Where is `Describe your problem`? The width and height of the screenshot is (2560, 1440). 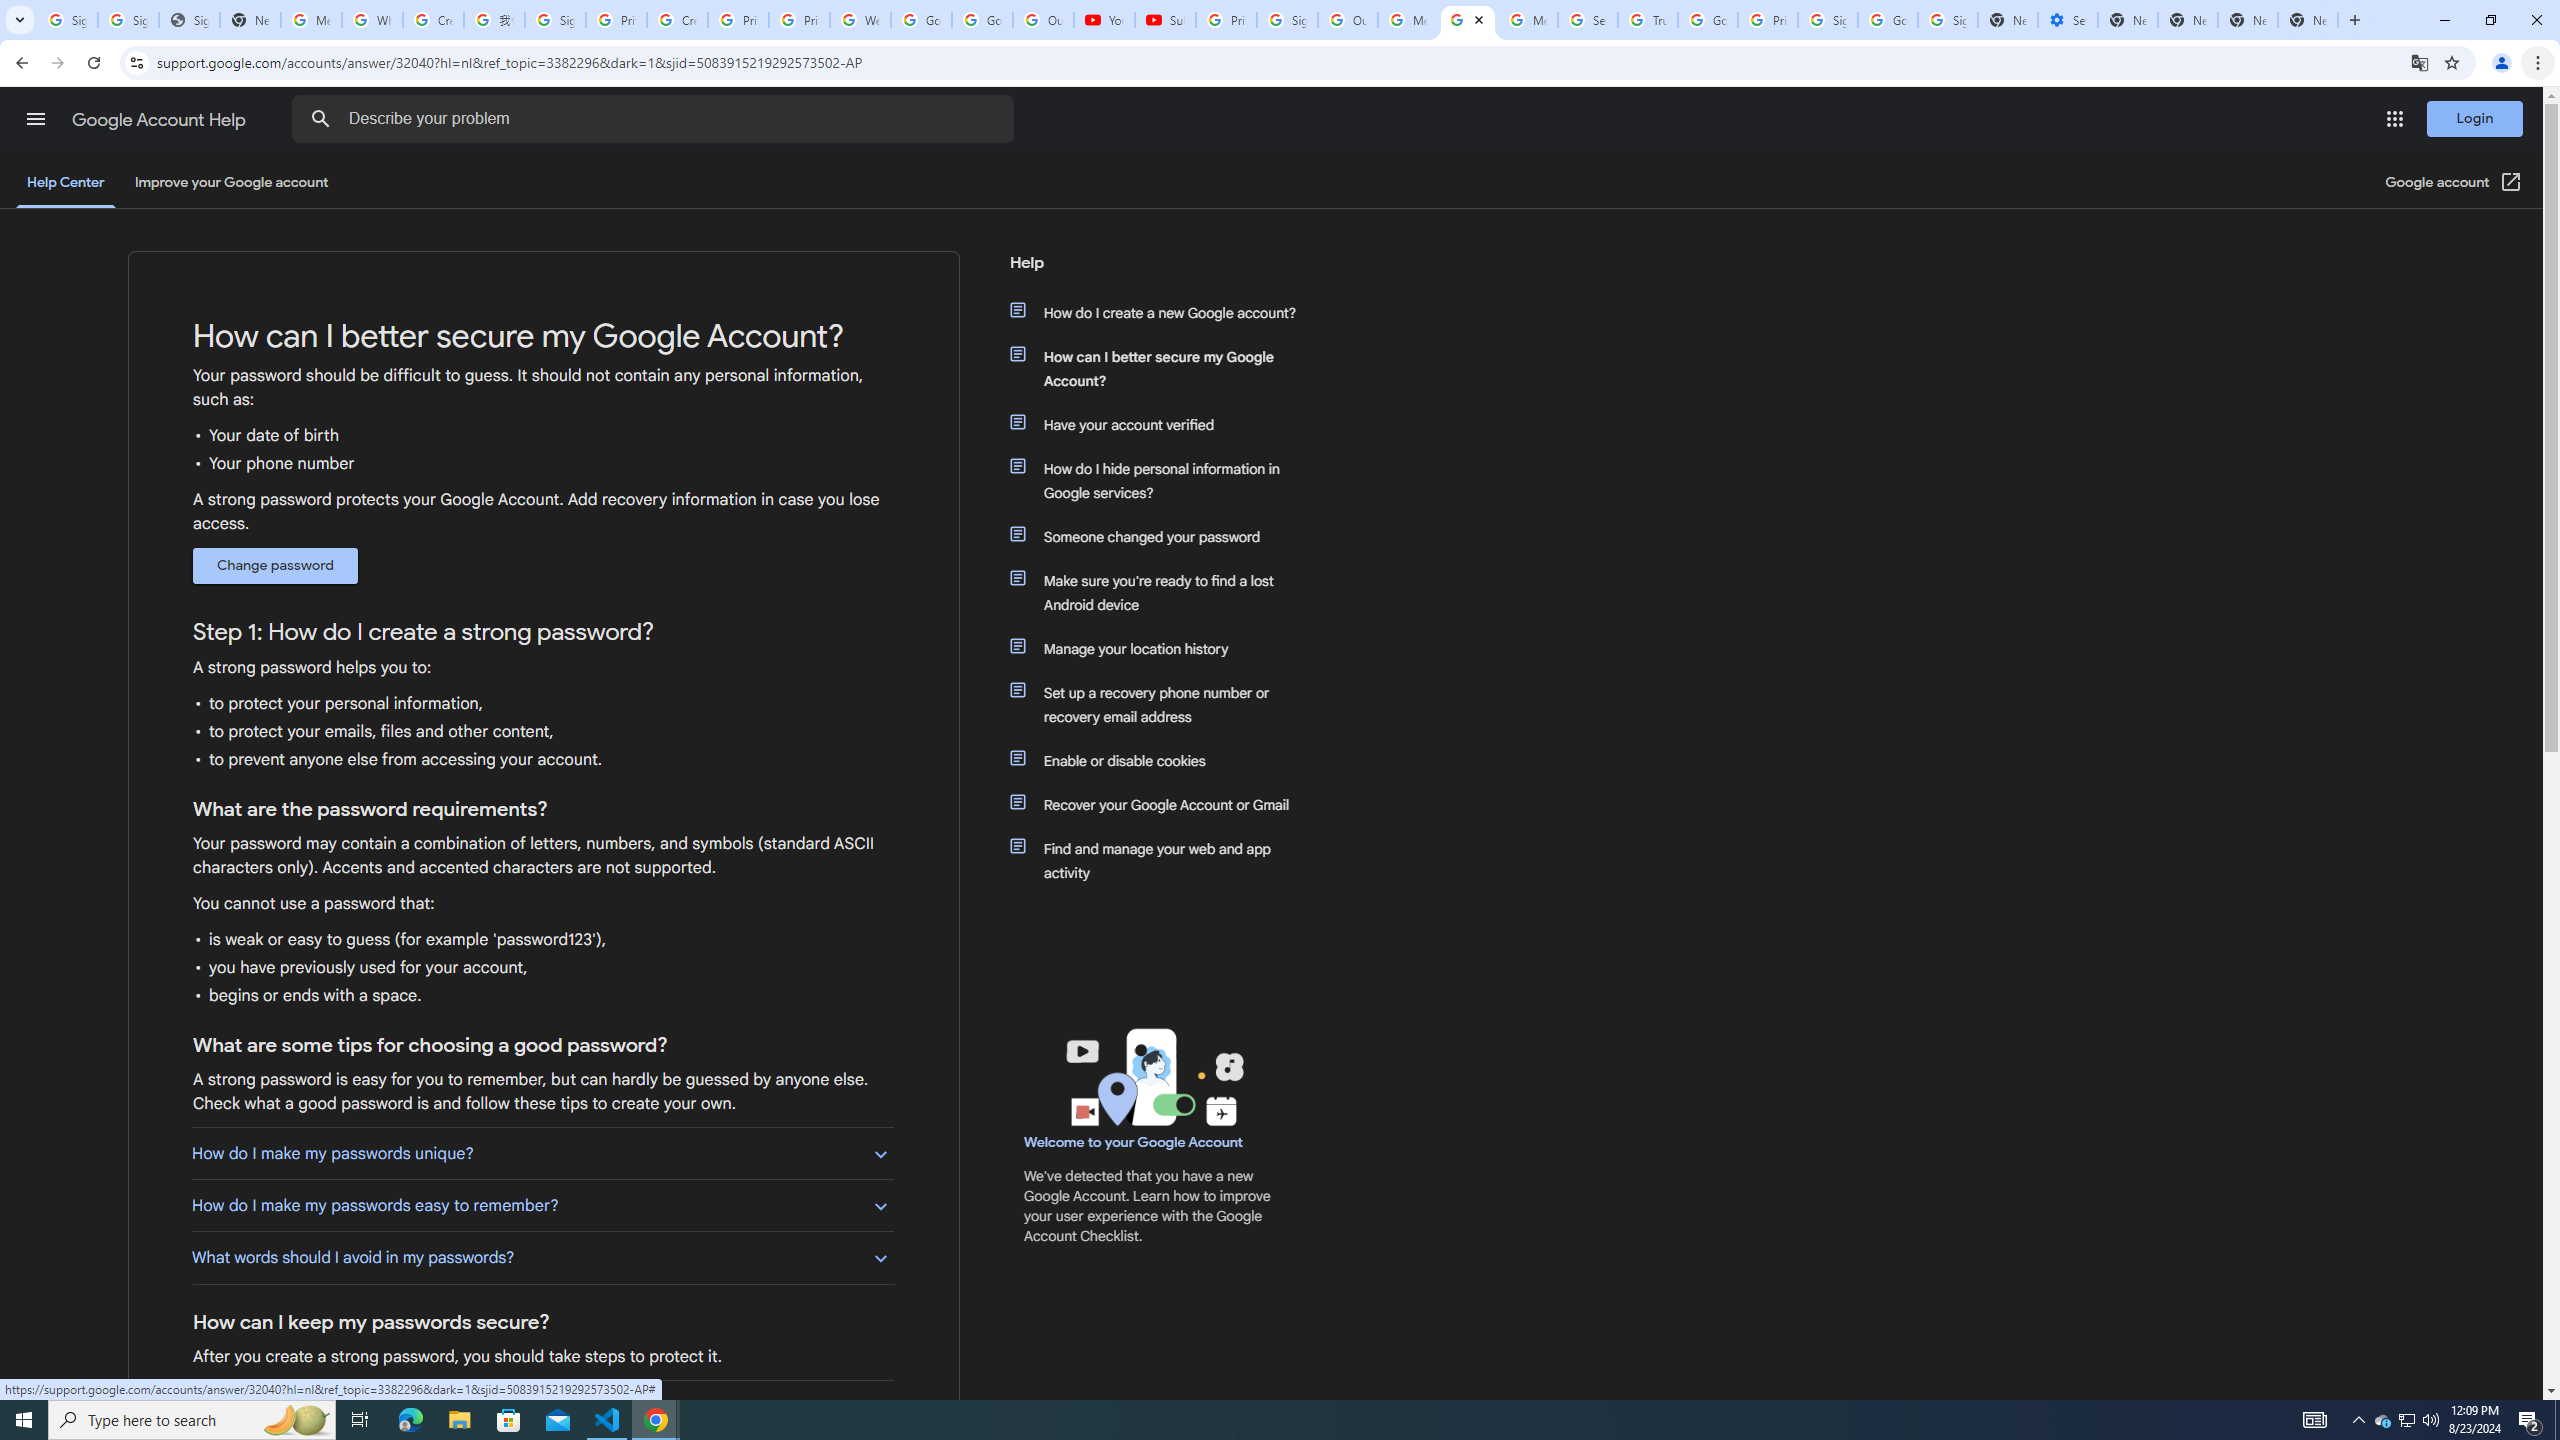 Describe your problem is located at coordinates (656, 119).